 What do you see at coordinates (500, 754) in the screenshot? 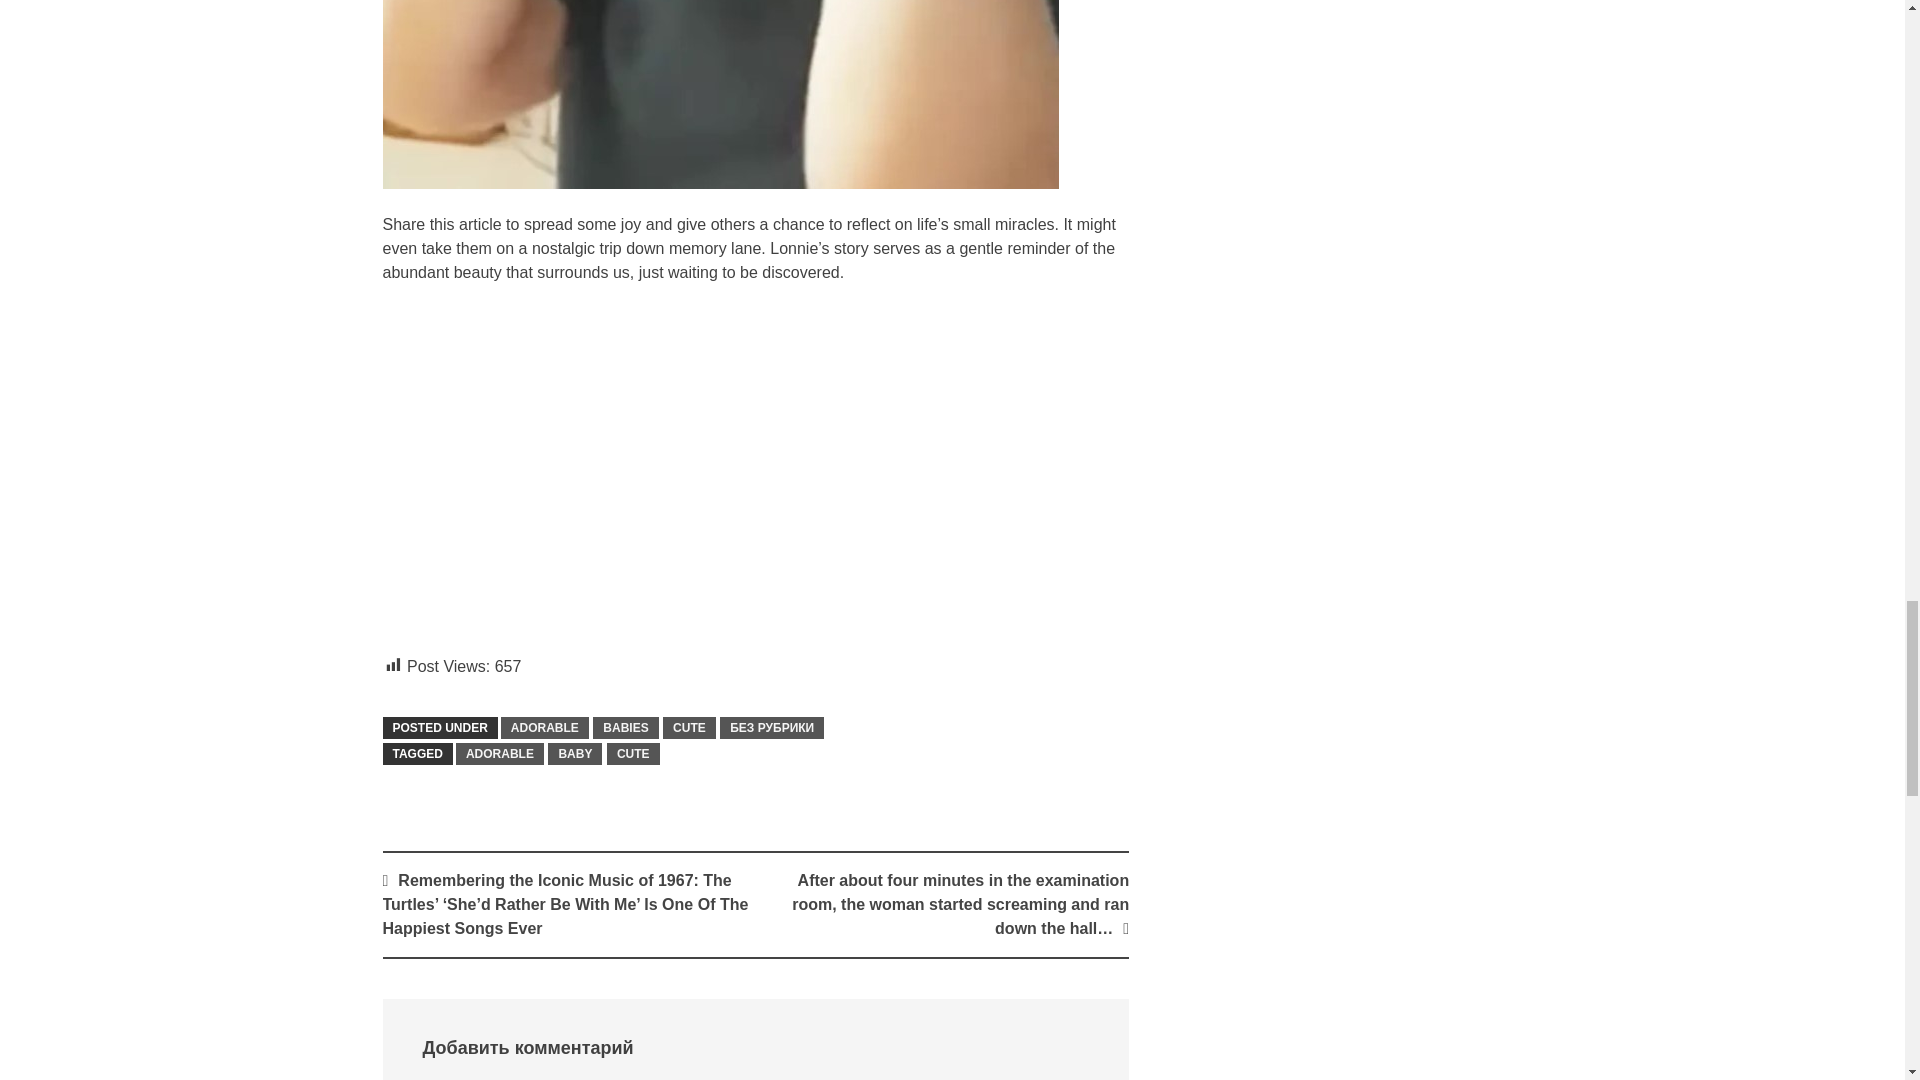
I see `ADORABLE` at bounding box center [500, 754].